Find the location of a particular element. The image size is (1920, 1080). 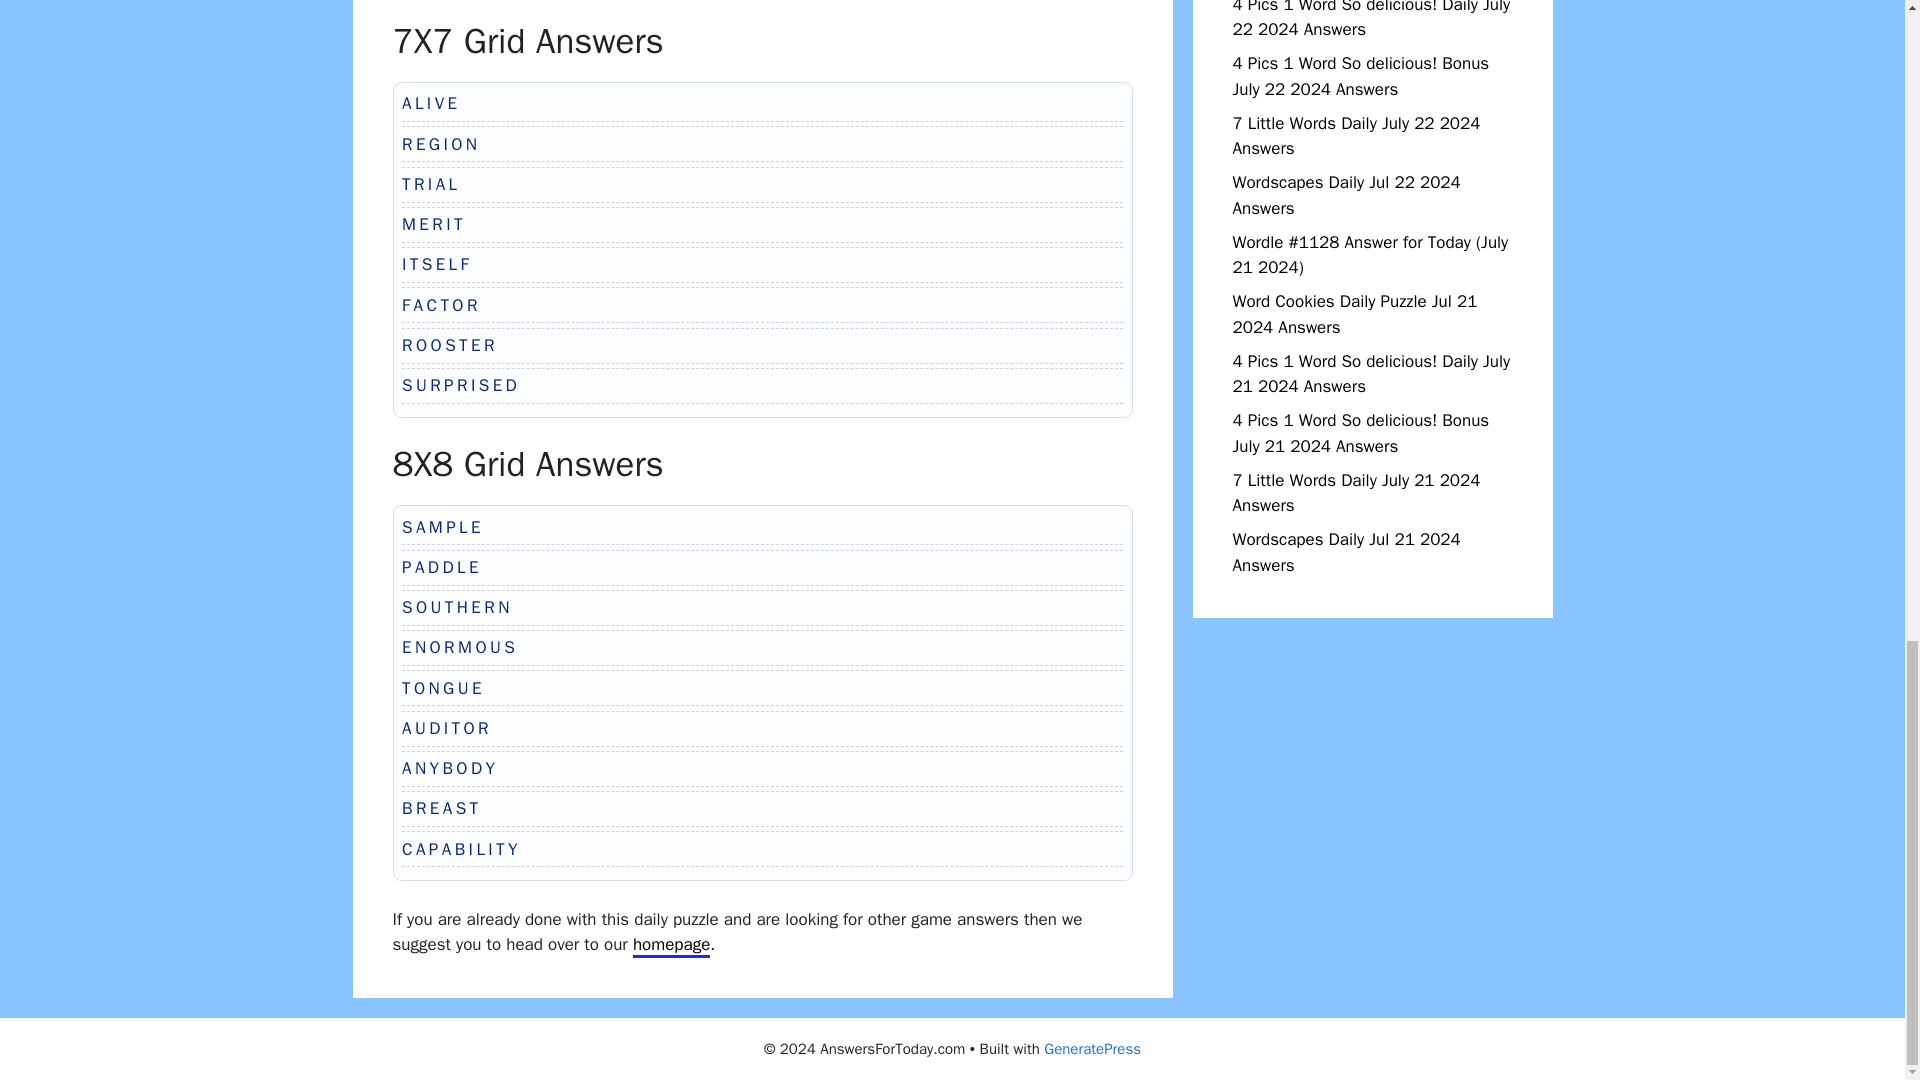

Word Cookies Daily Puzzle Jul 21 2024 Answers is located at coordinates (1354, 314).